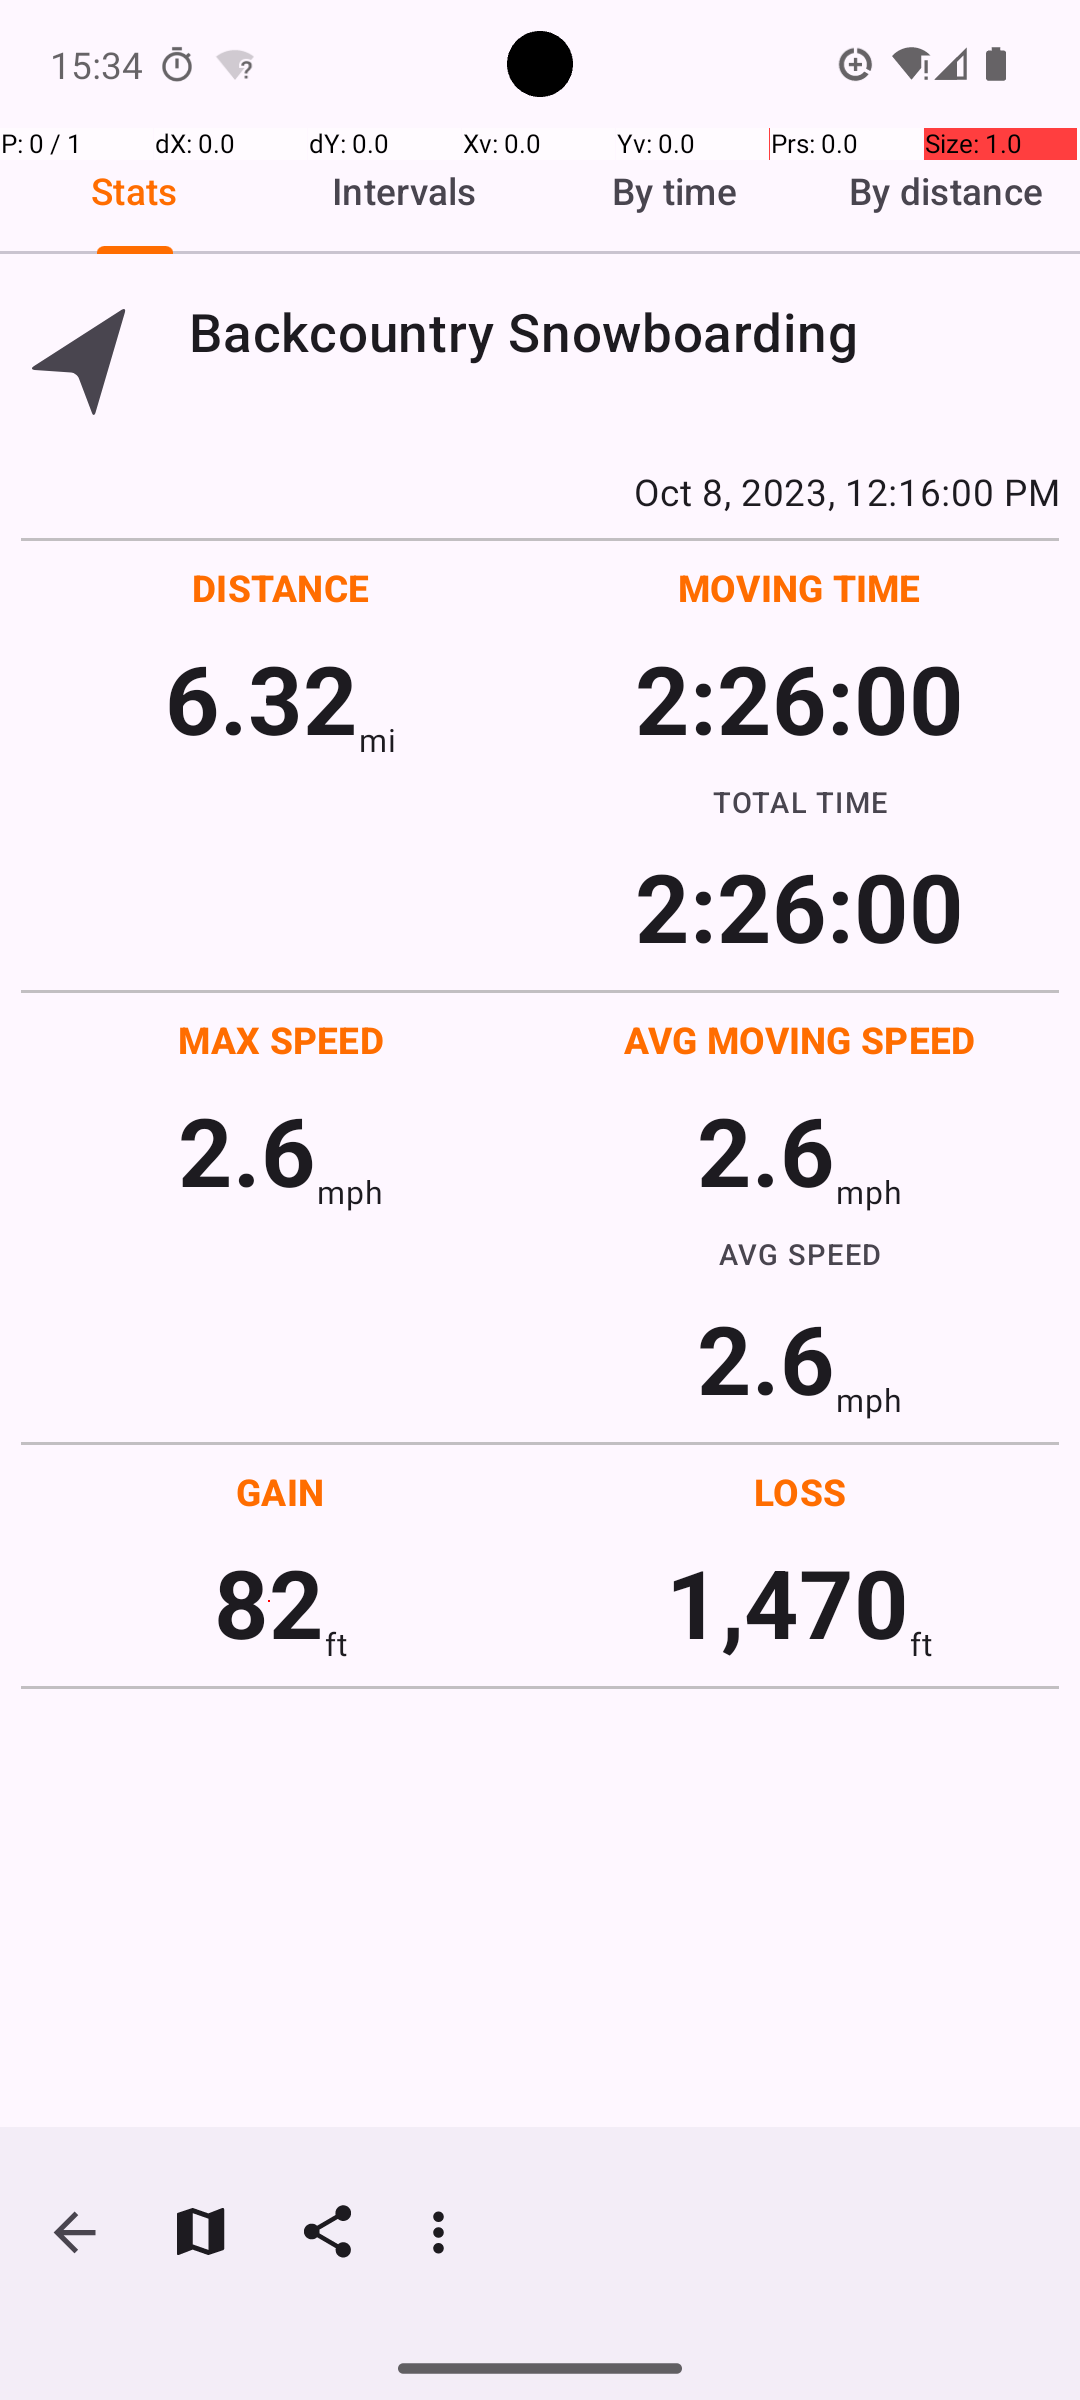 Image resolution: width=1080 pixels, height=2400 pixels. I want to click on 1,470, so click(788, 1602).